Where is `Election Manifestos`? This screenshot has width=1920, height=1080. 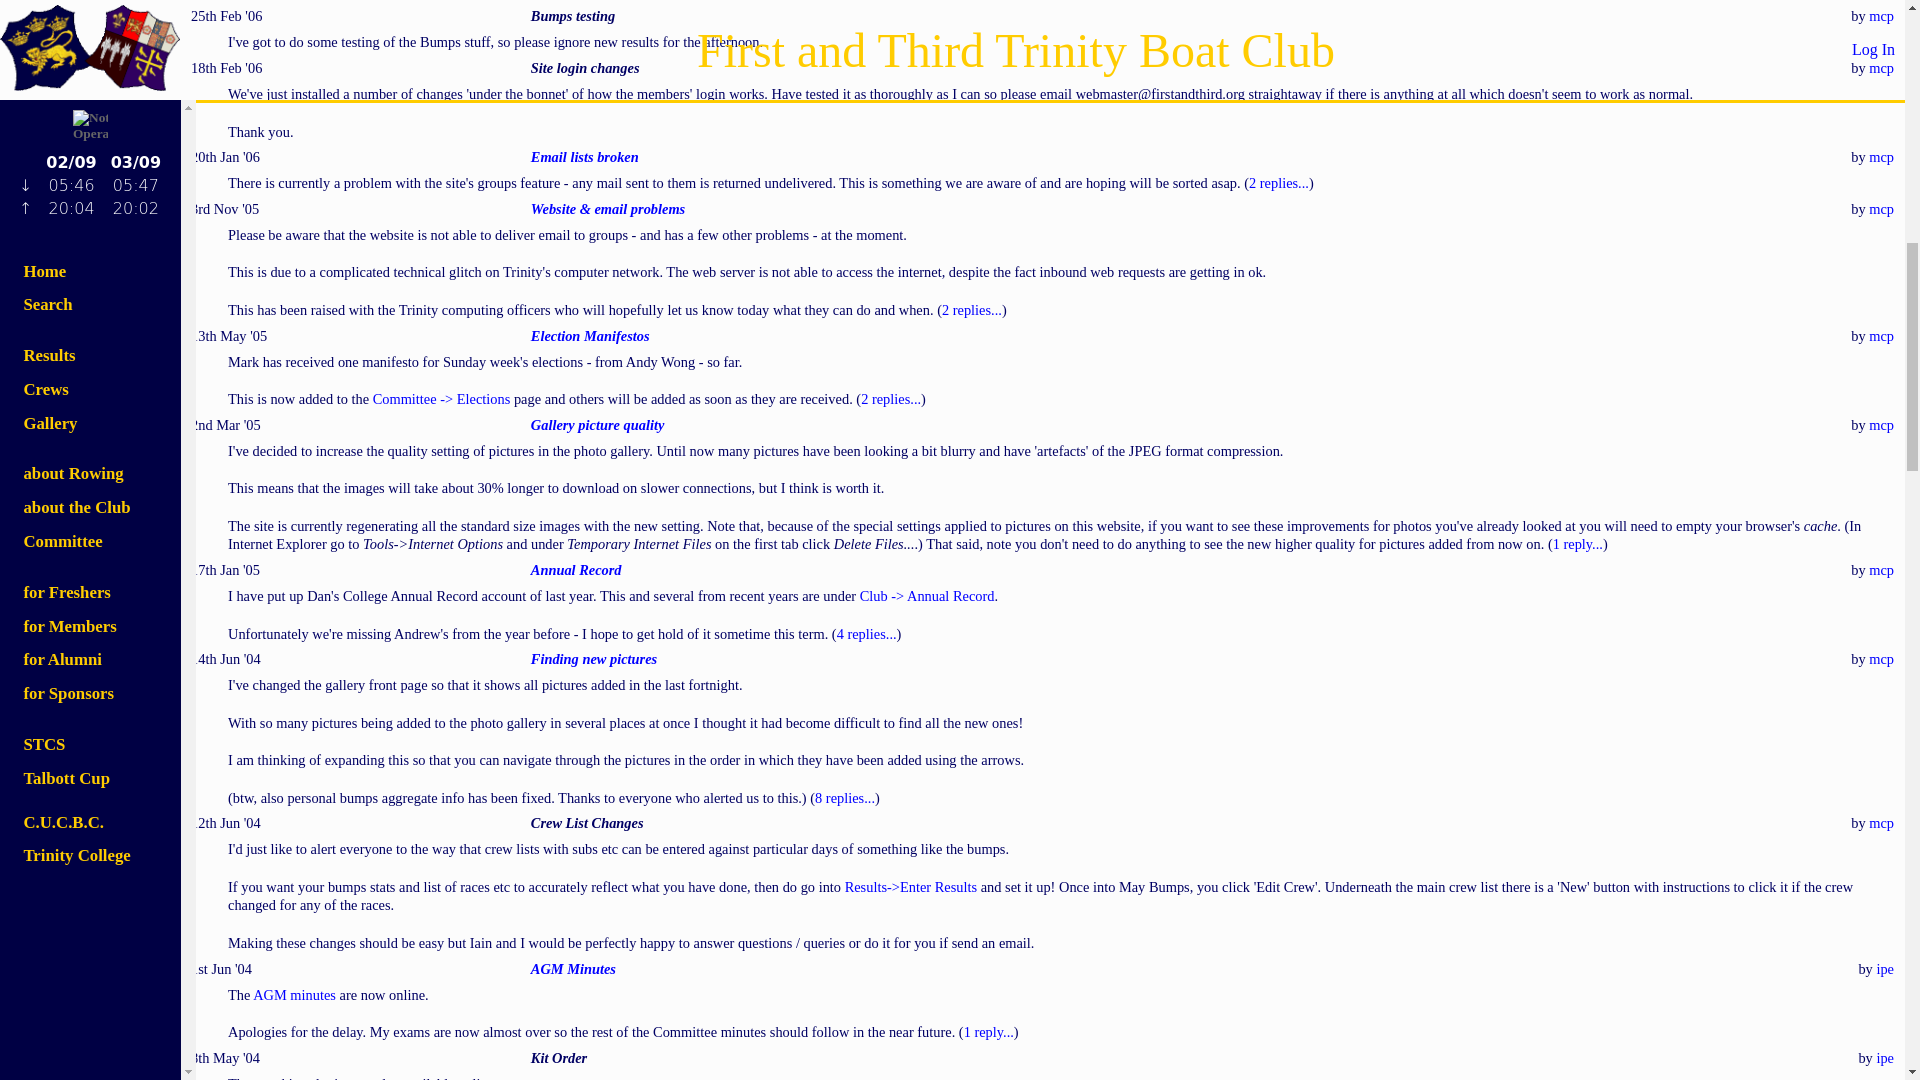
Election Manifestos is located at coordinates (590, 336).